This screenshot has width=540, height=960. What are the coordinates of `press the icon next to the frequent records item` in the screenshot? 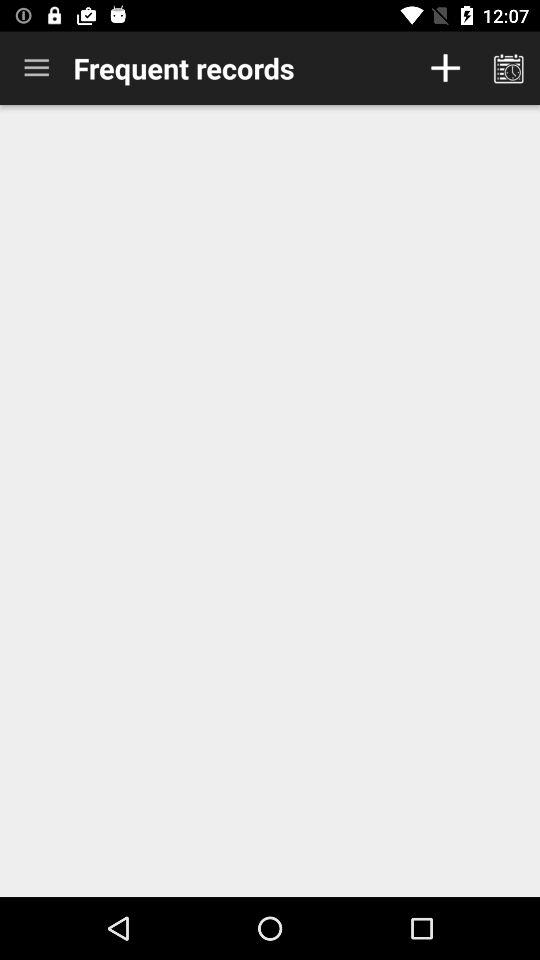 It's located at (36, 68).